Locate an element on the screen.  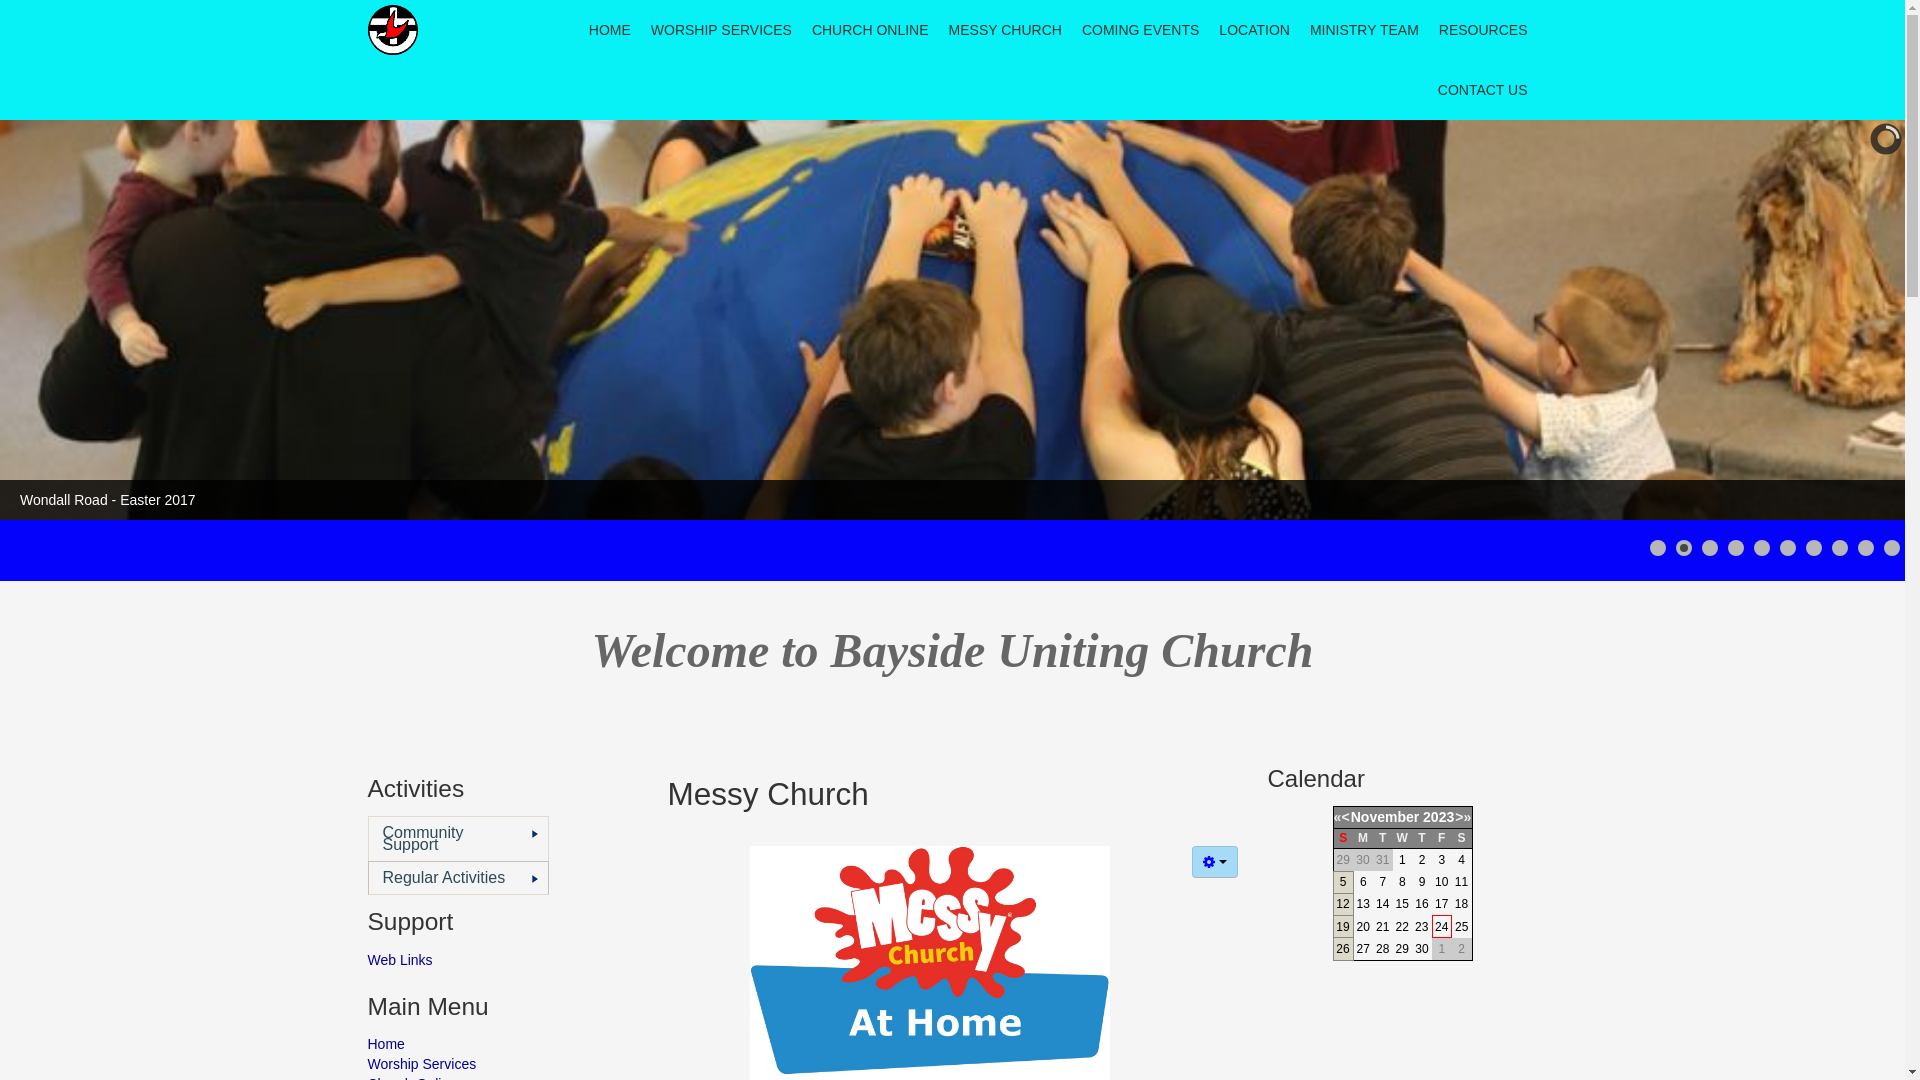
6 is located at coordinates (1364, 882).